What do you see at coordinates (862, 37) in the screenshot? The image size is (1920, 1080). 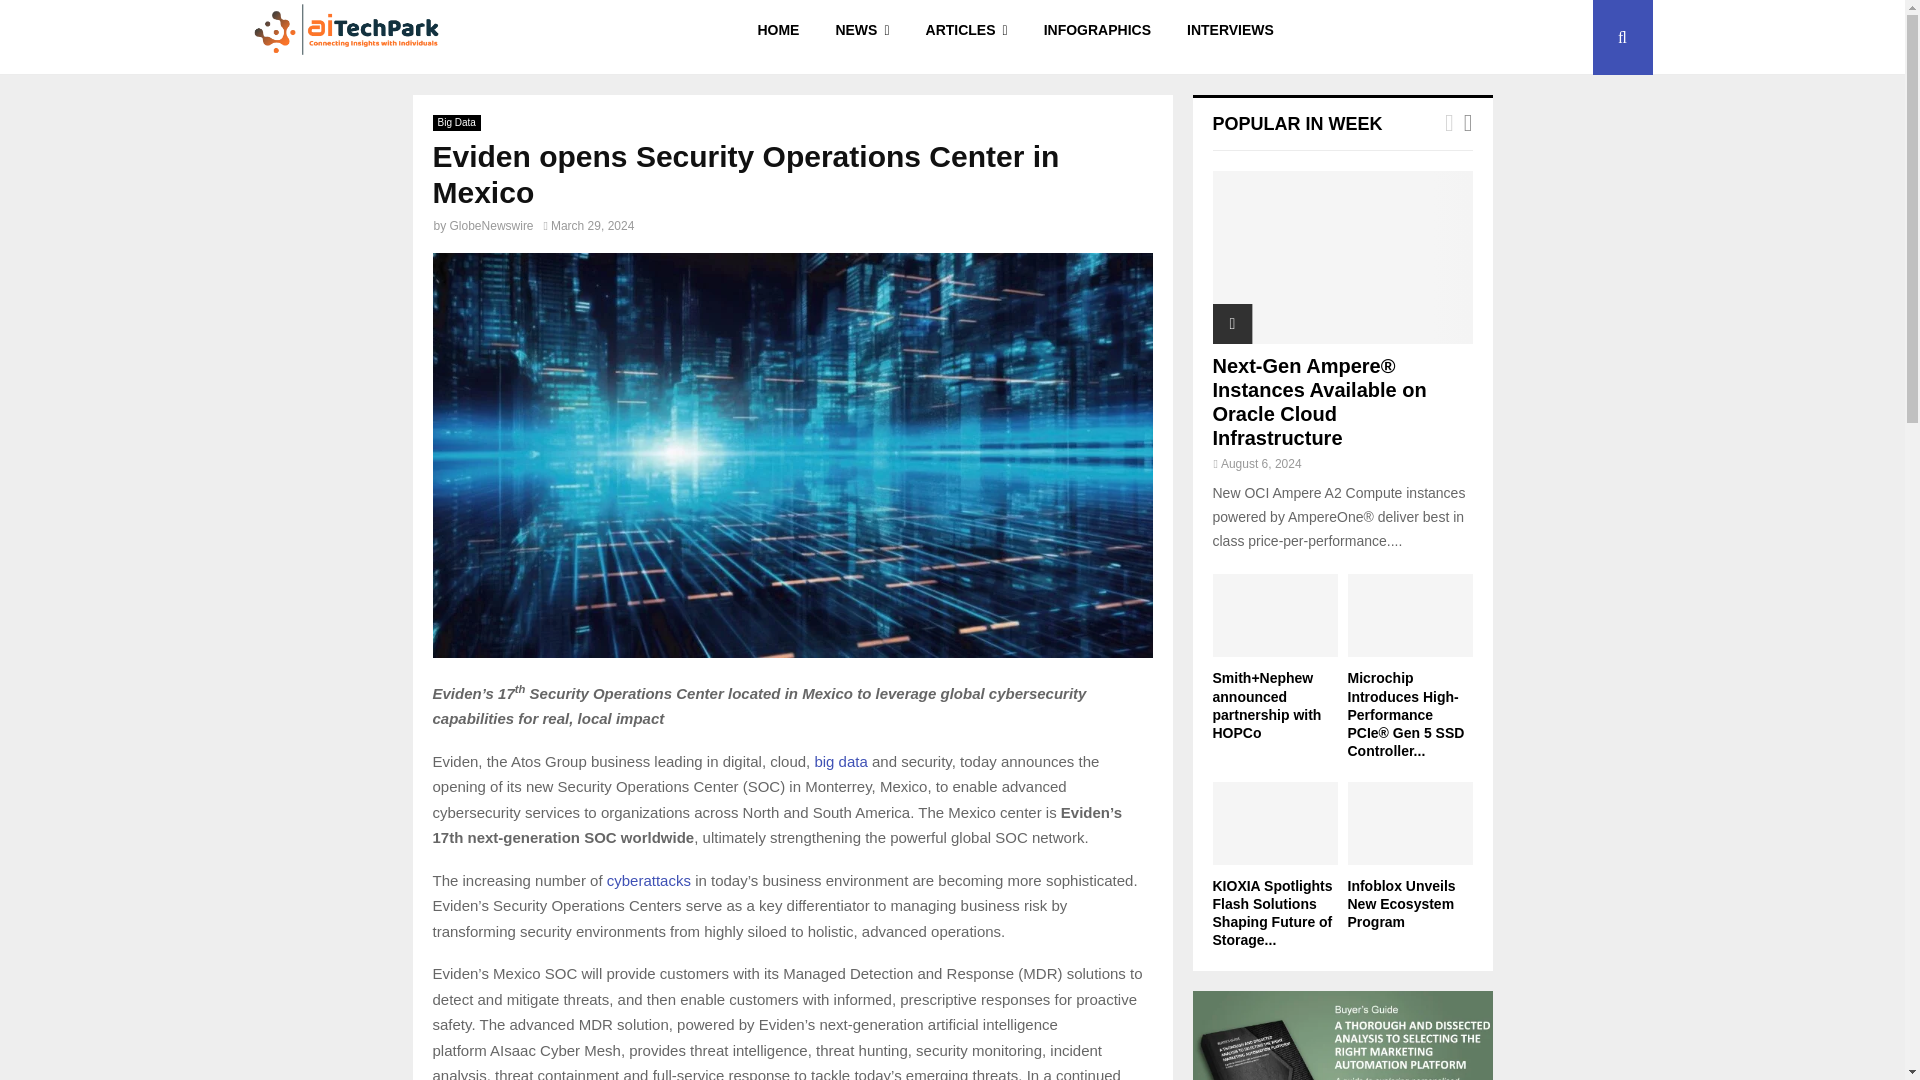 I see `NEWS` at bounding box center [862, 37].